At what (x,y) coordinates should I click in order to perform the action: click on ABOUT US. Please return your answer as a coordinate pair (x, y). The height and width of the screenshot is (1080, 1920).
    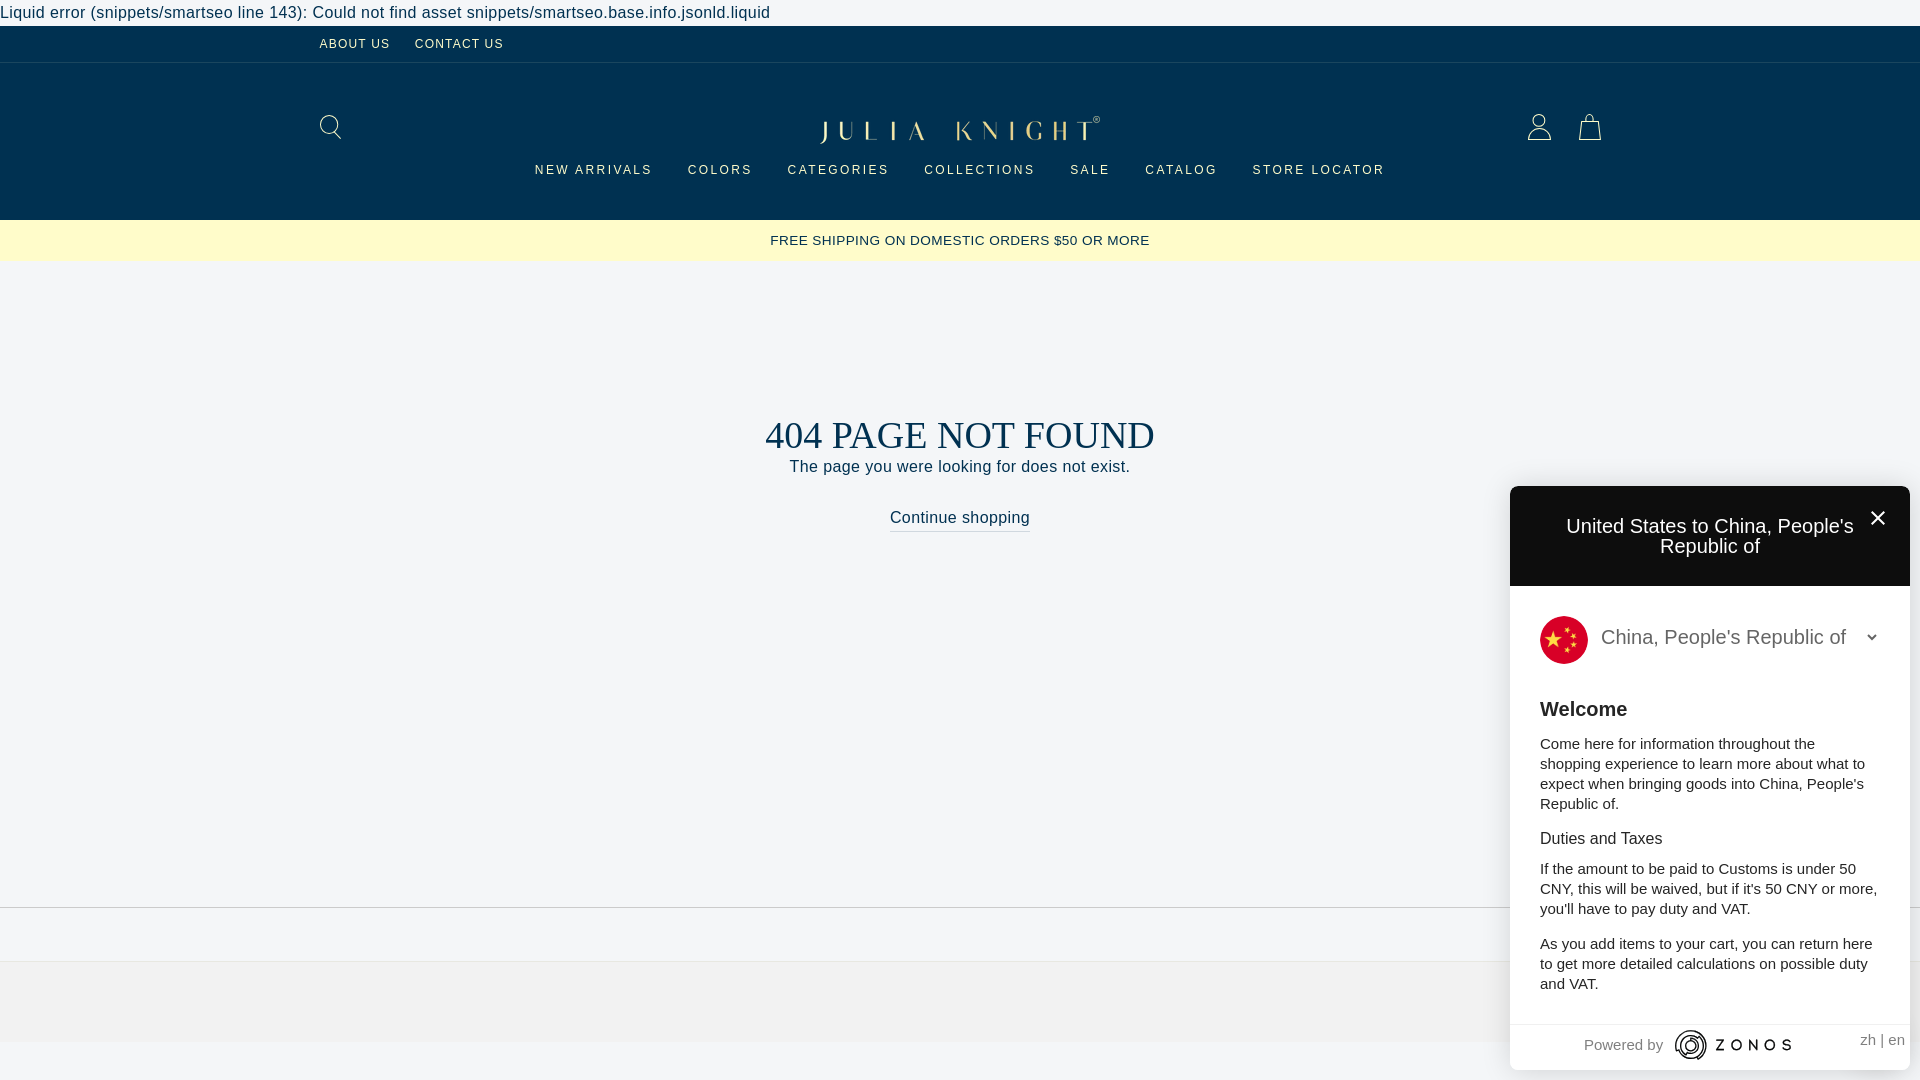
    Looking at the image, I should click on (355, 44).